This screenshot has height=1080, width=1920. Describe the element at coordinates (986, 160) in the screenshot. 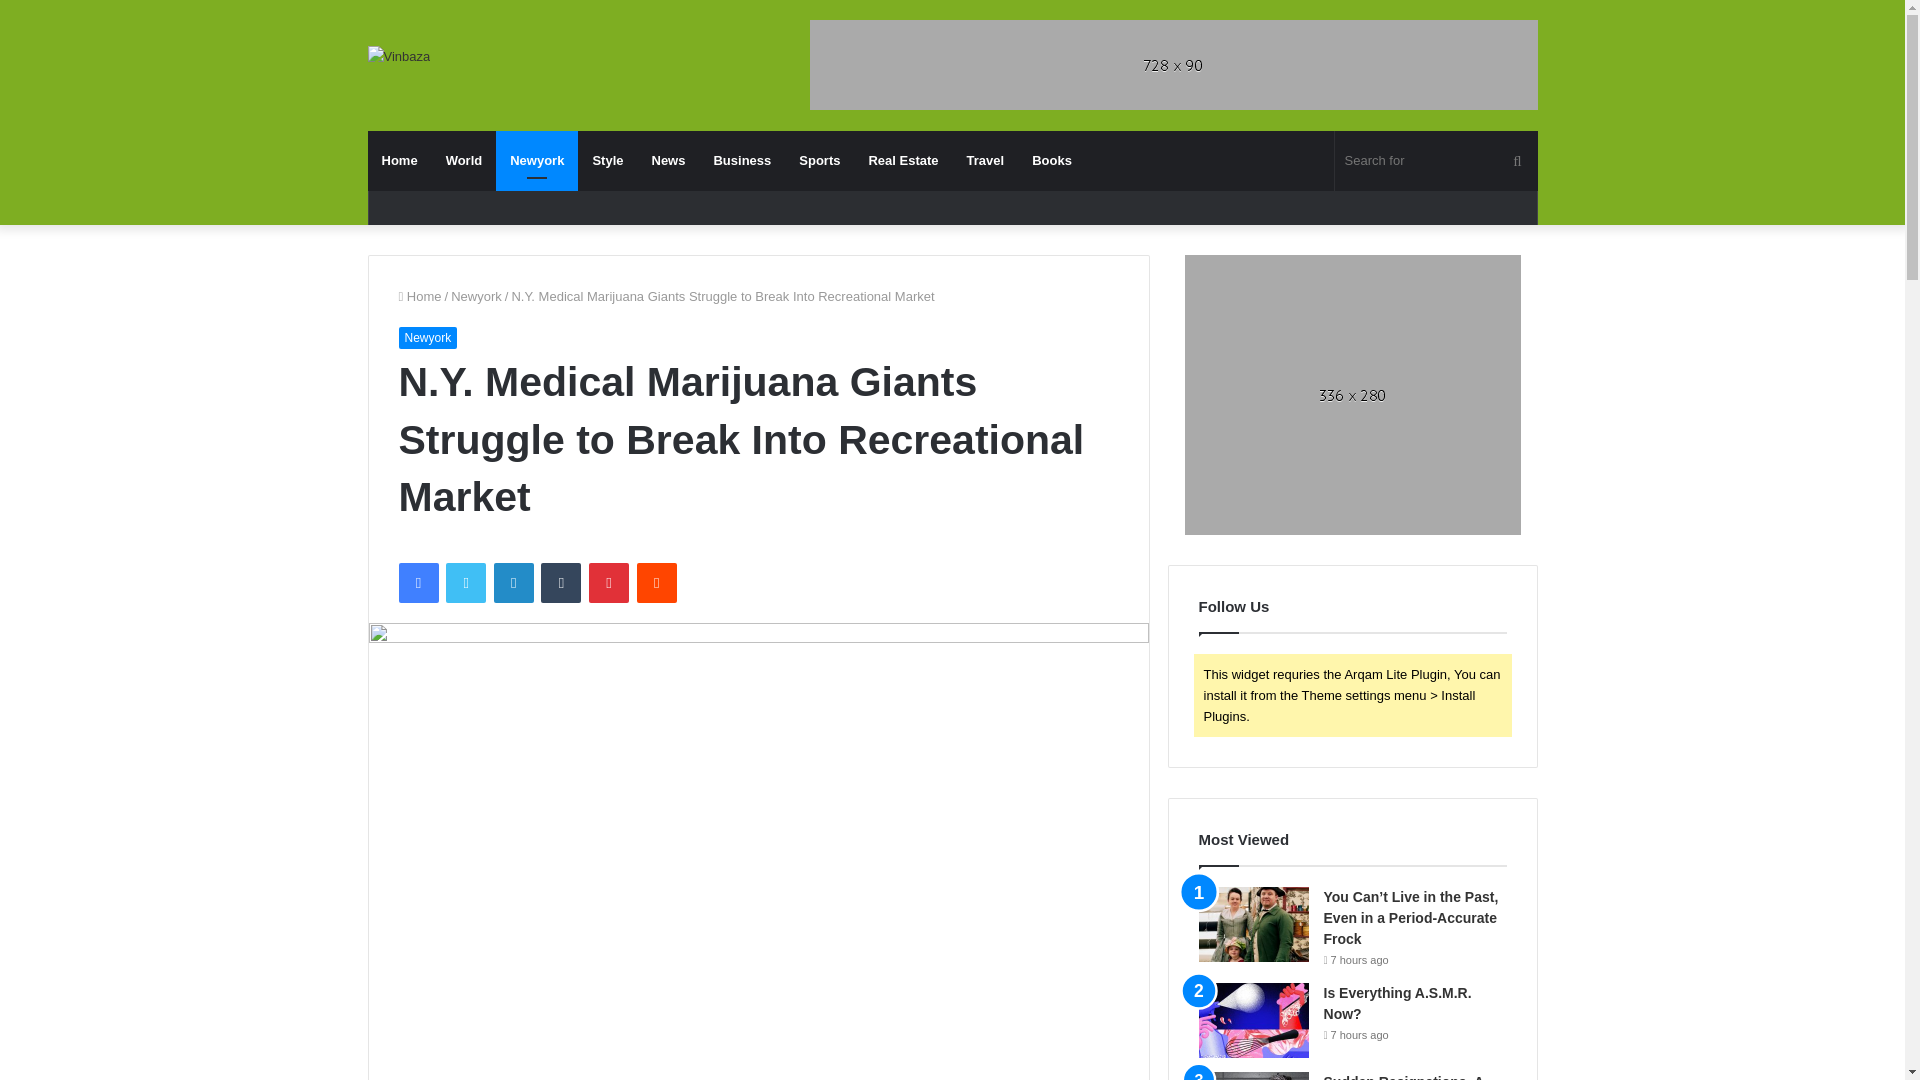

I see `Travel` at that location.